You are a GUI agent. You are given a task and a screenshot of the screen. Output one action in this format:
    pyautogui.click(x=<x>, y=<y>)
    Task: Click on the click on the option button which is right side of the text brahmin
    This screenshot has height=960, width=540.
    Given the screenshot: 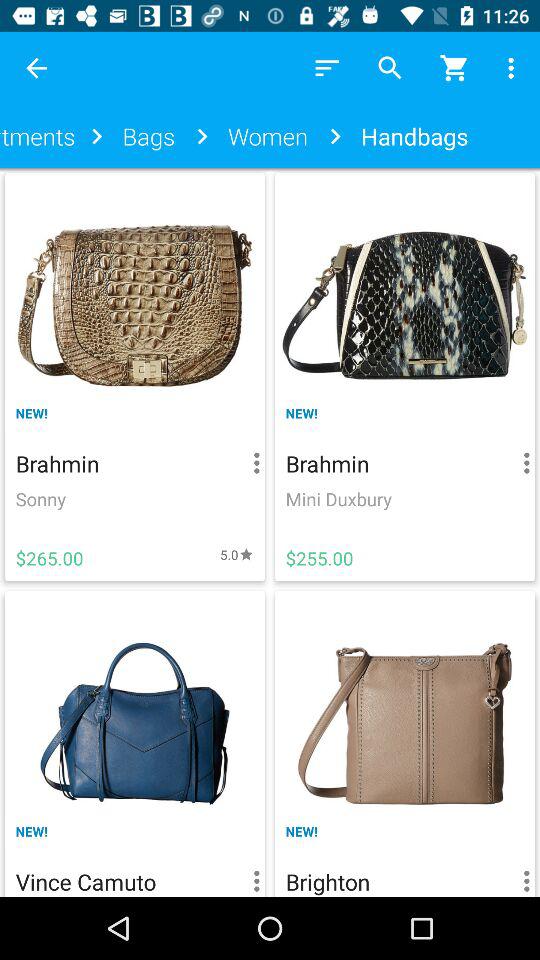 What is the action you would take?
    pyautogui.click(x=251, y=462)
    